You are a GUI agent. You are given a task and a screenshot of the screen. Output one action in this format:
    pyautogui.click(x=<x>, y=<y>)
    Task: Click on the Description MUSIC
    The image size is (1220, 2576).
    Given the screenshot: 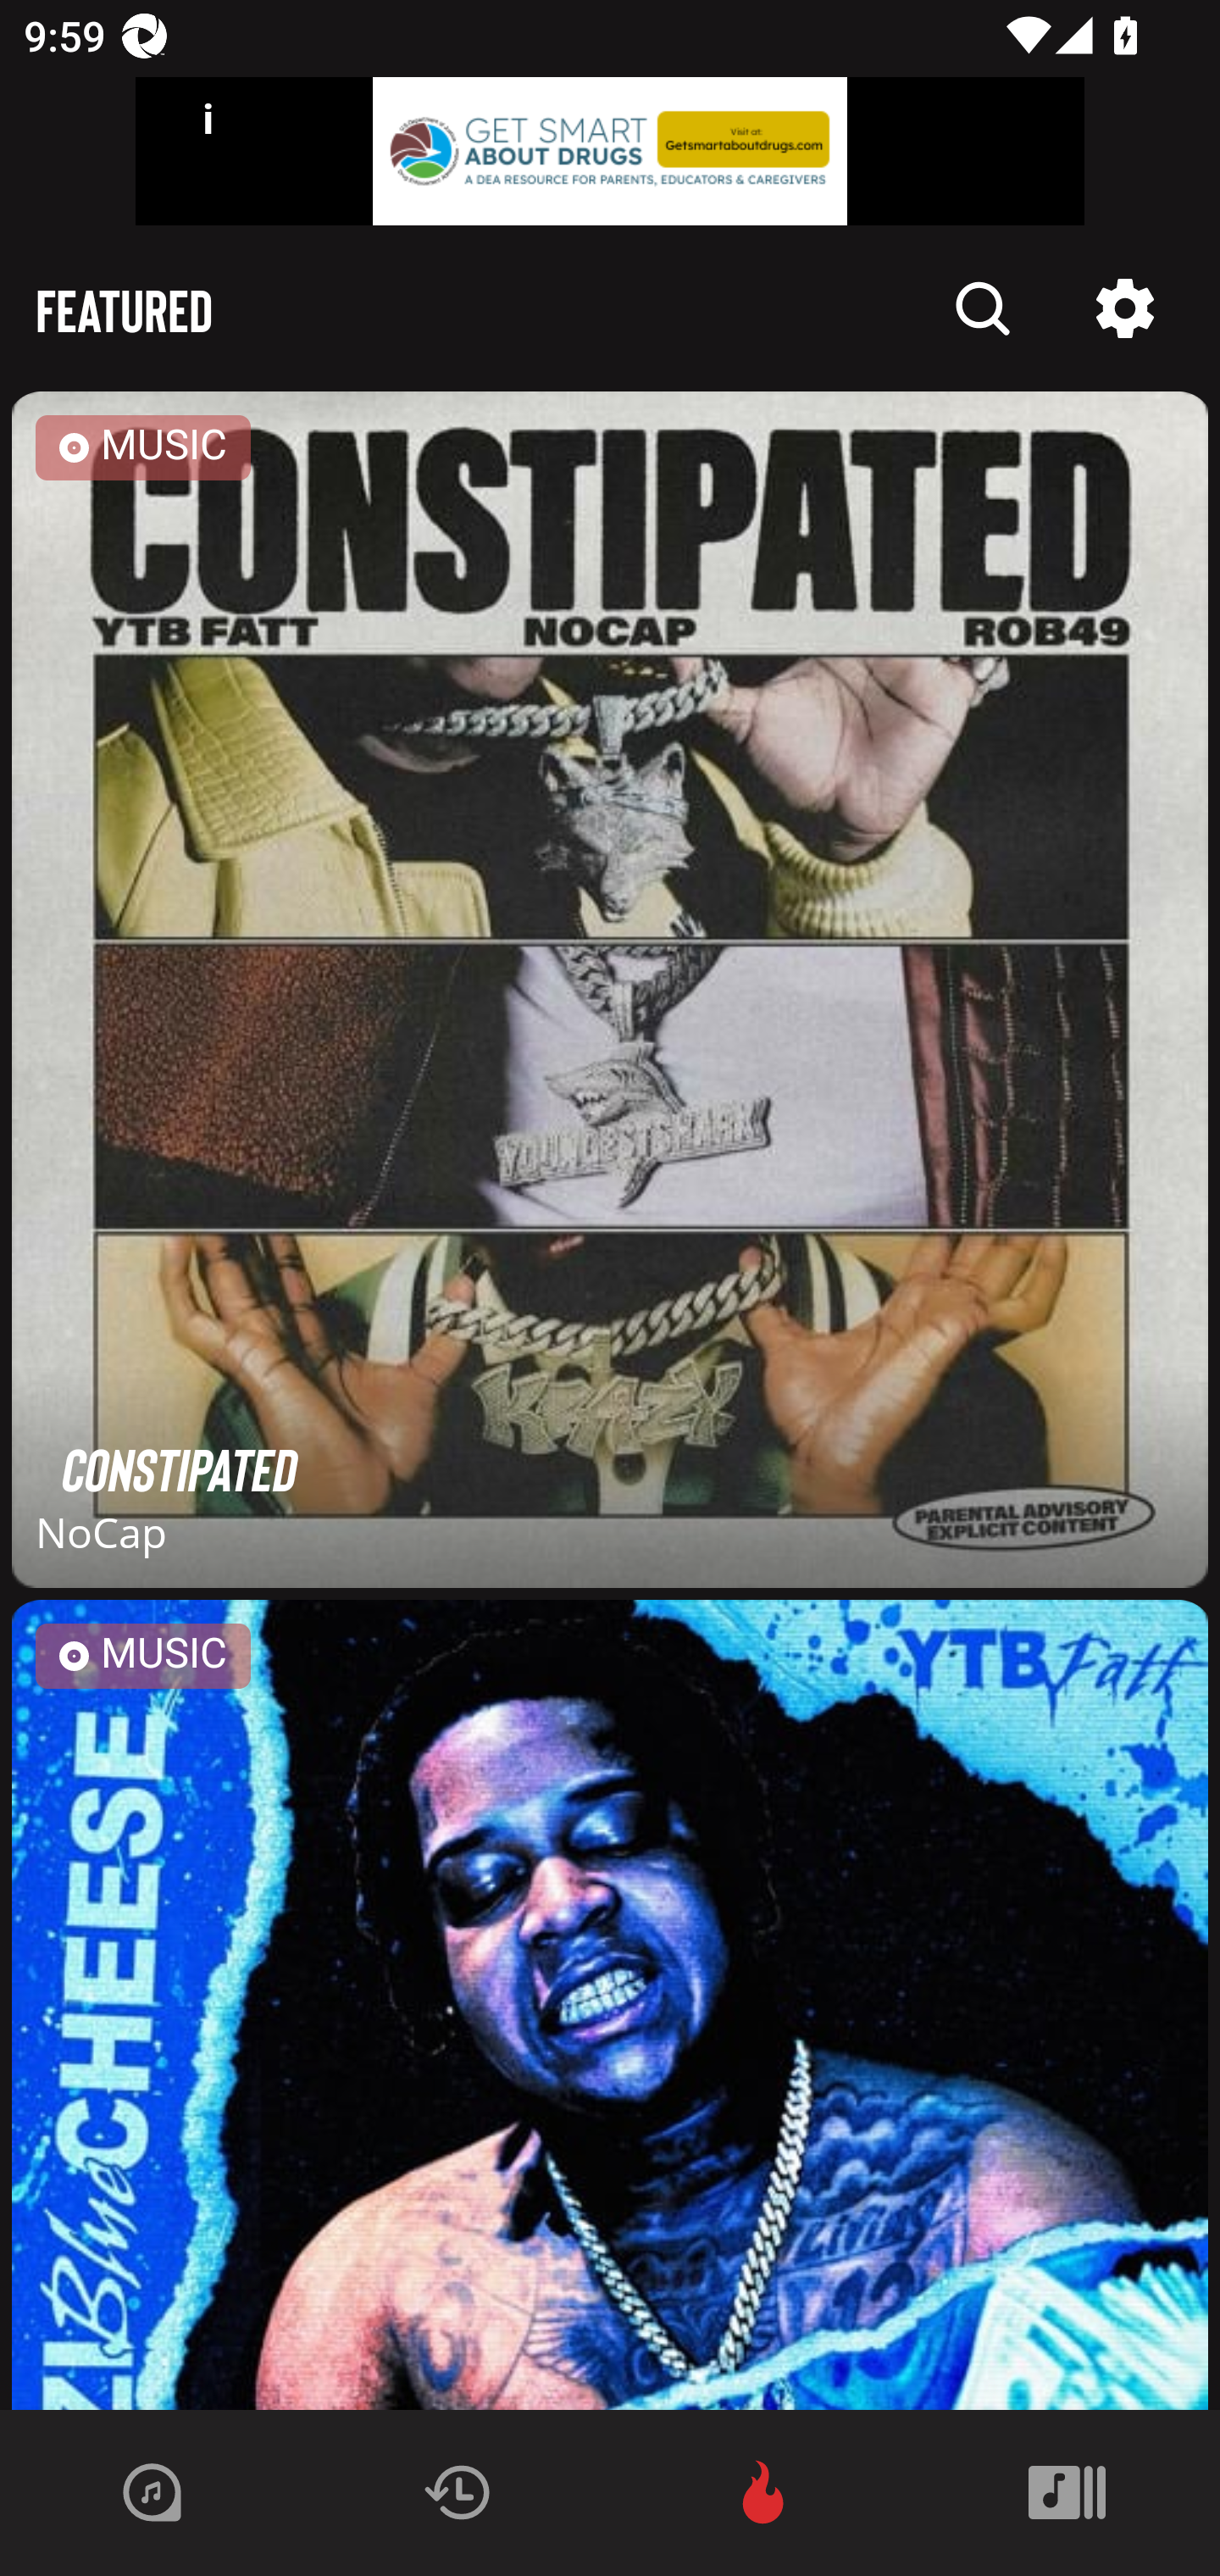 What is the action you would take?
    pyautogui.click(x=610, y=2005)
    